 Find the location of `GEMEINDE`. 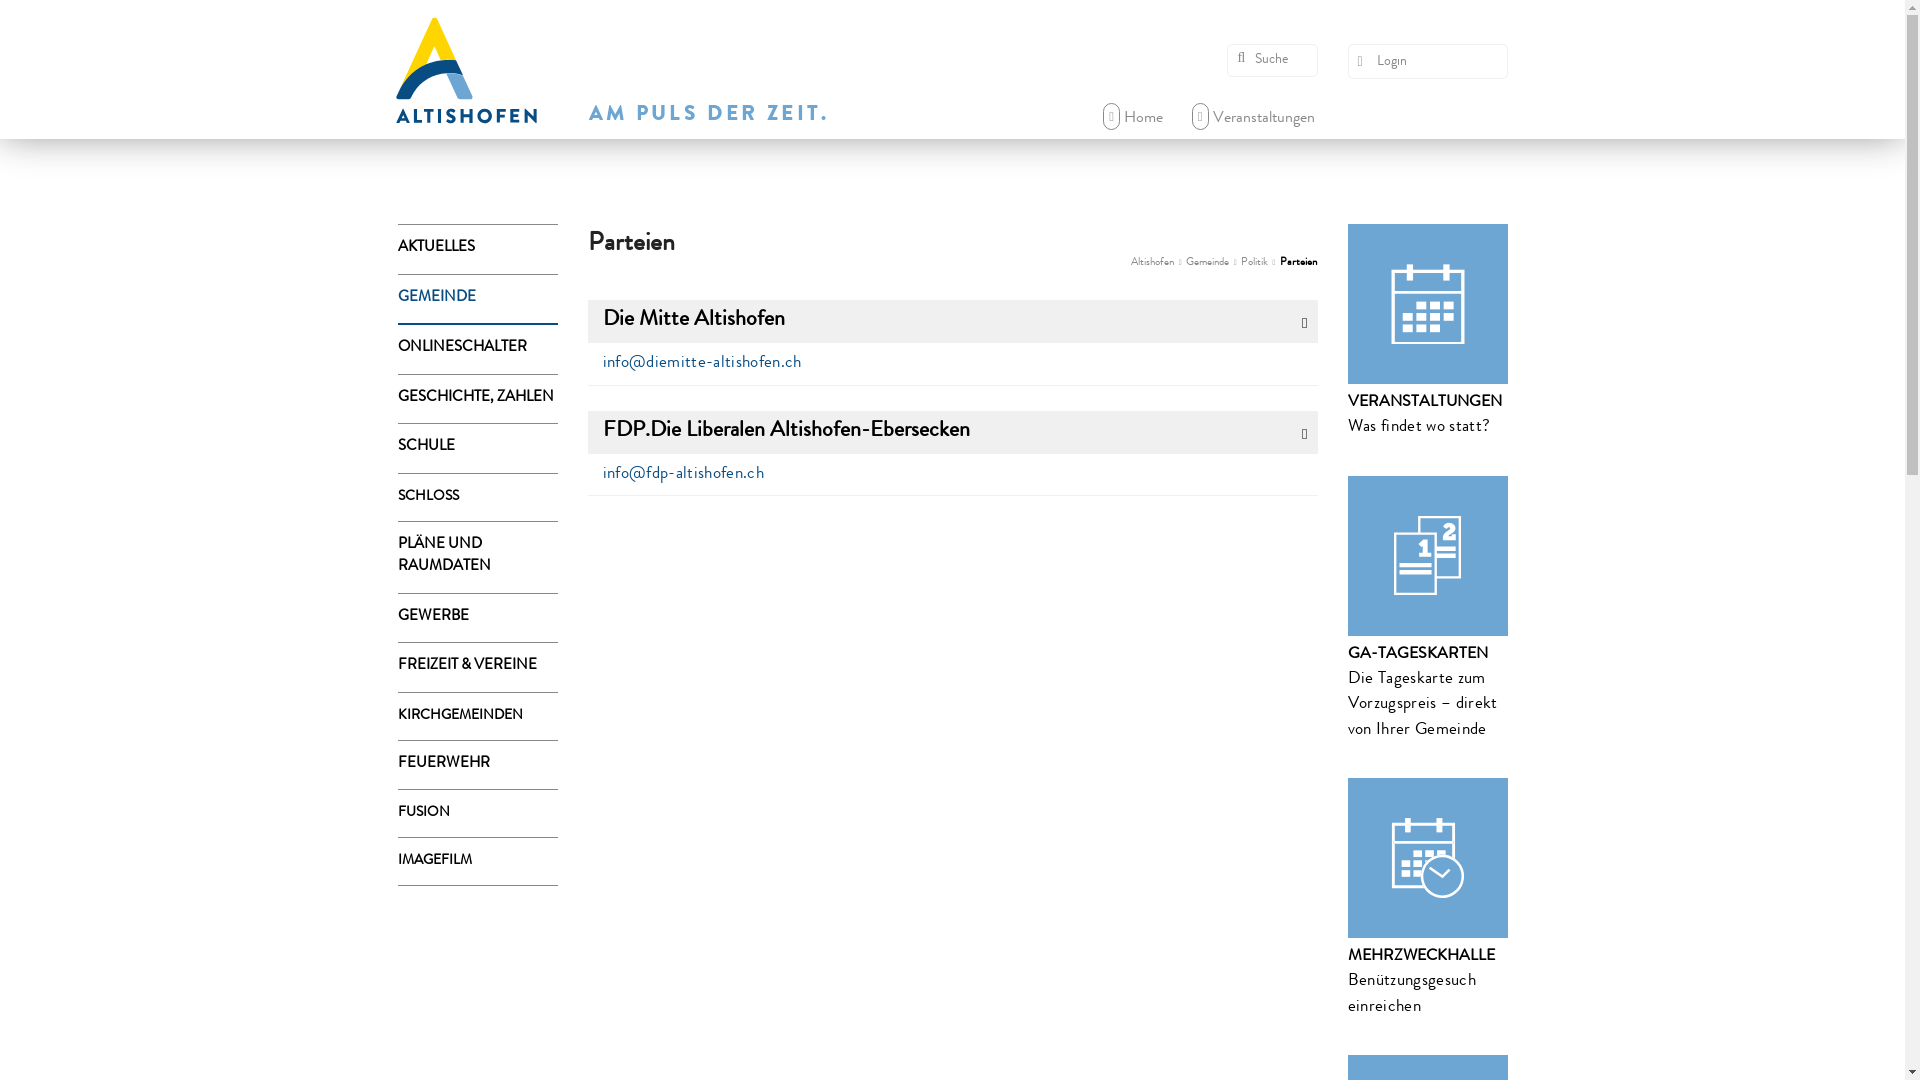

GEMEINDE is located at coordinates (478, 298).